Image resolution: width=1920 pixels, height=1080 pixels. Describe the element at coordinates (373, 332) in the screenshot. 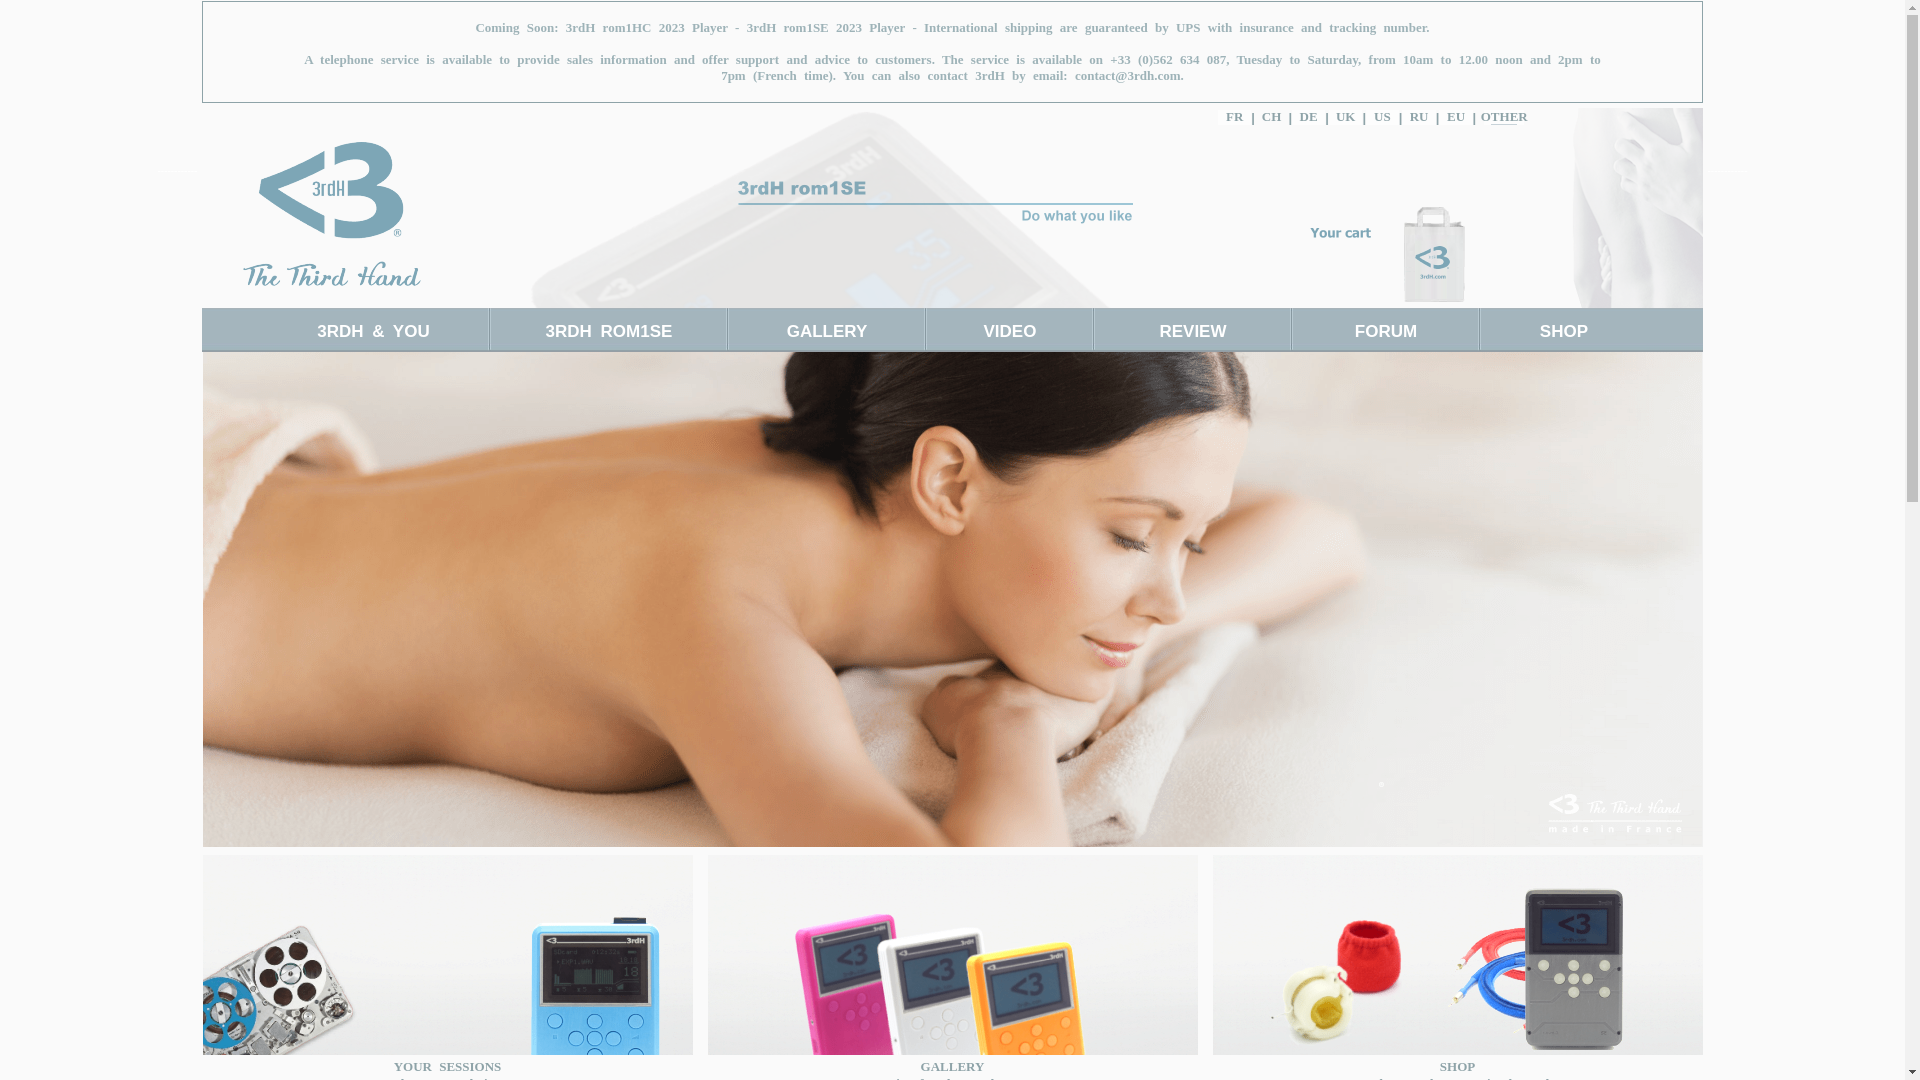

I see `3RDH & YOU` at that location.